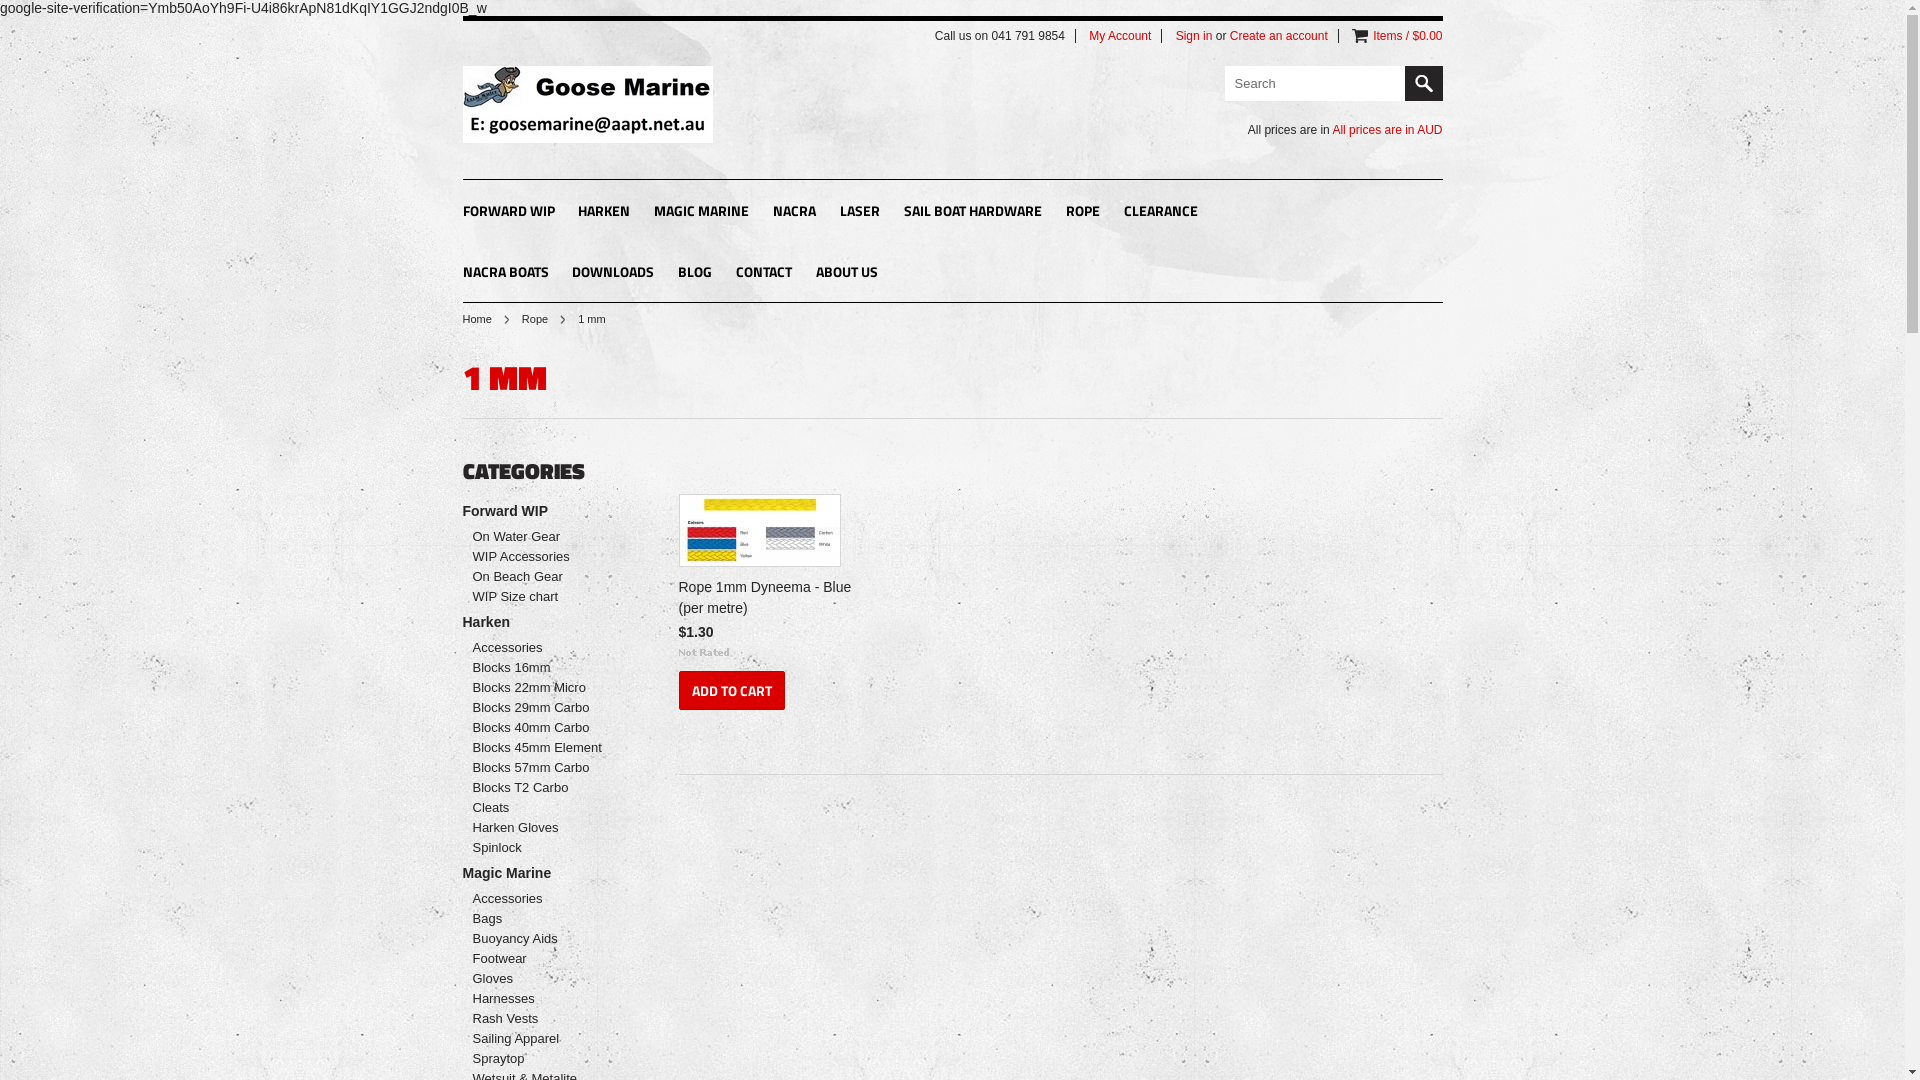 This screenshot has height=1080, width=1920. Describe the element at coordinates (1279, 36) in the screenshot. I see `Create an account` at that location.